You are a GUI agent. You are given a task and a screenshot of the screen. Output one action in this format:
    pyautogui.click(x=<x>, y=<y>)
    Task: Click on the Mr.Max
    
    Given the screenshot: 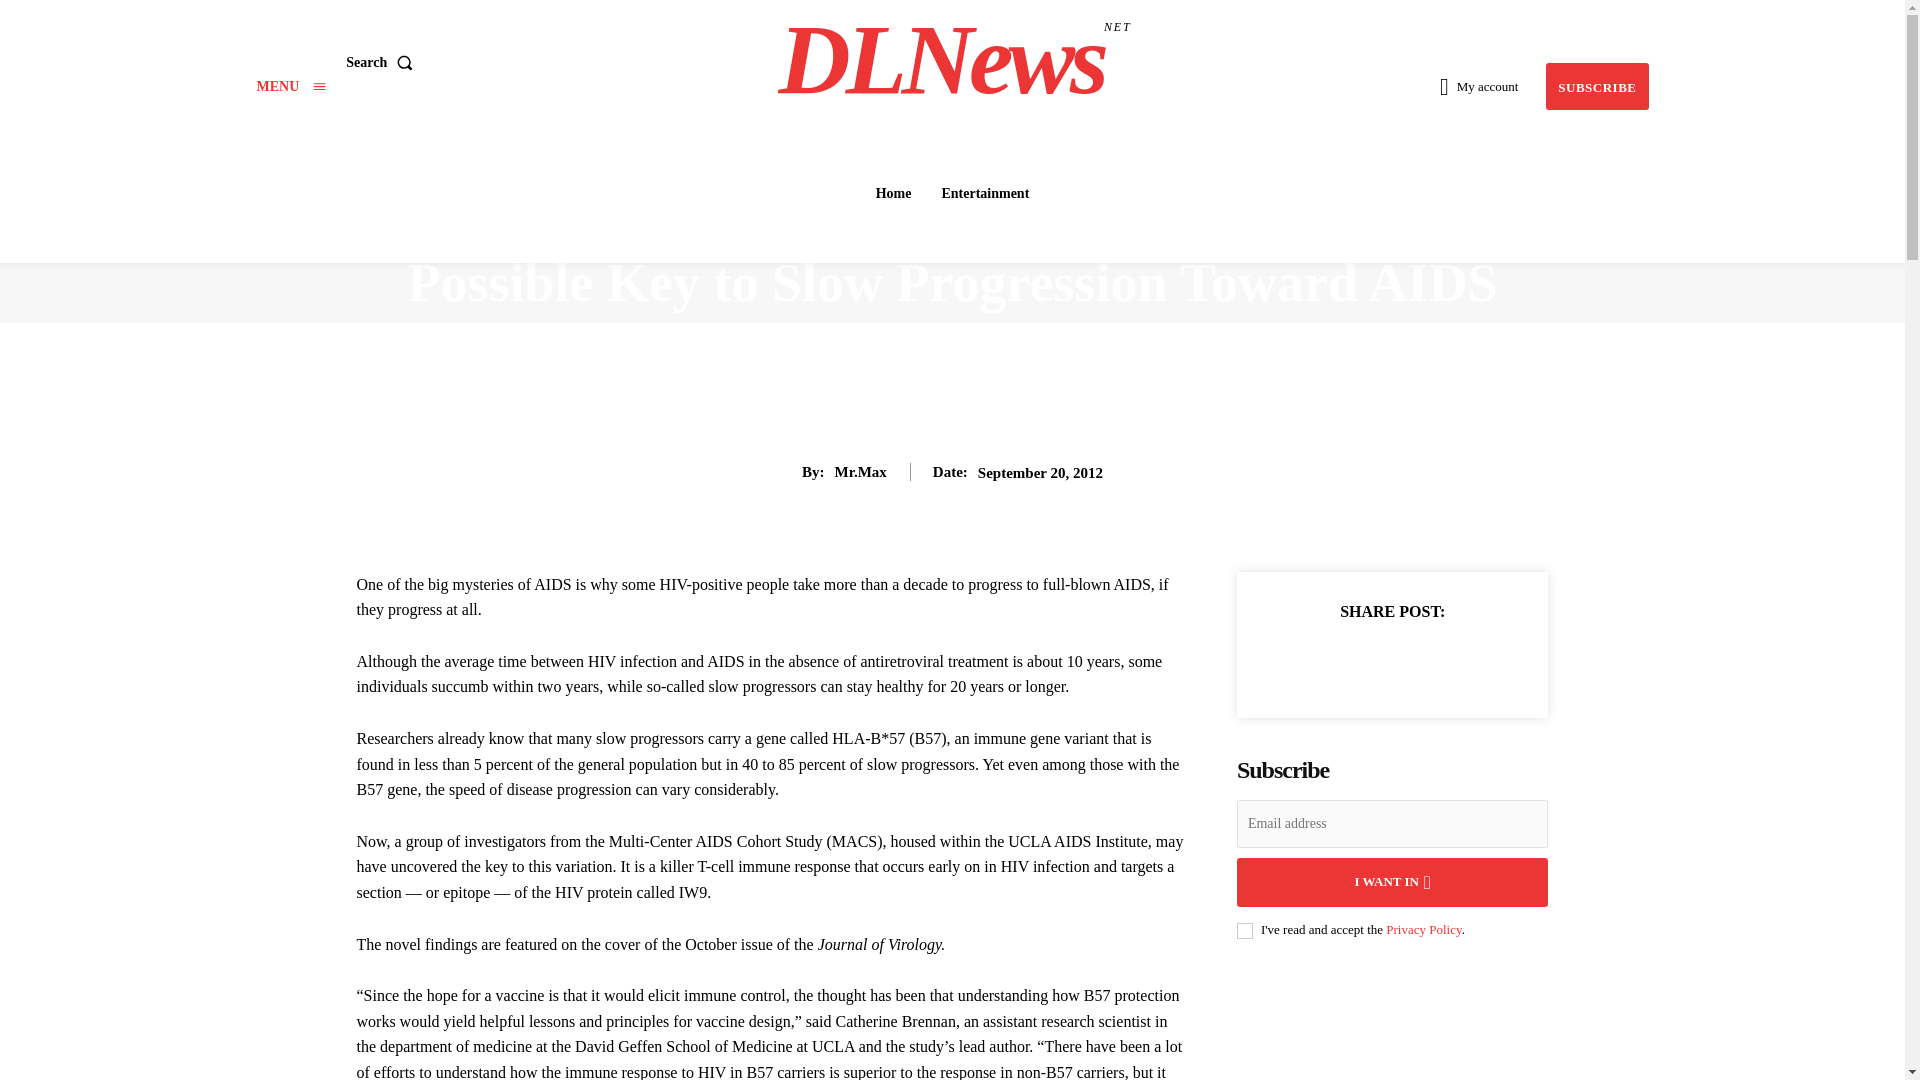 What is the action you would take?
    pyautogui.click(x=859, y=472)
    